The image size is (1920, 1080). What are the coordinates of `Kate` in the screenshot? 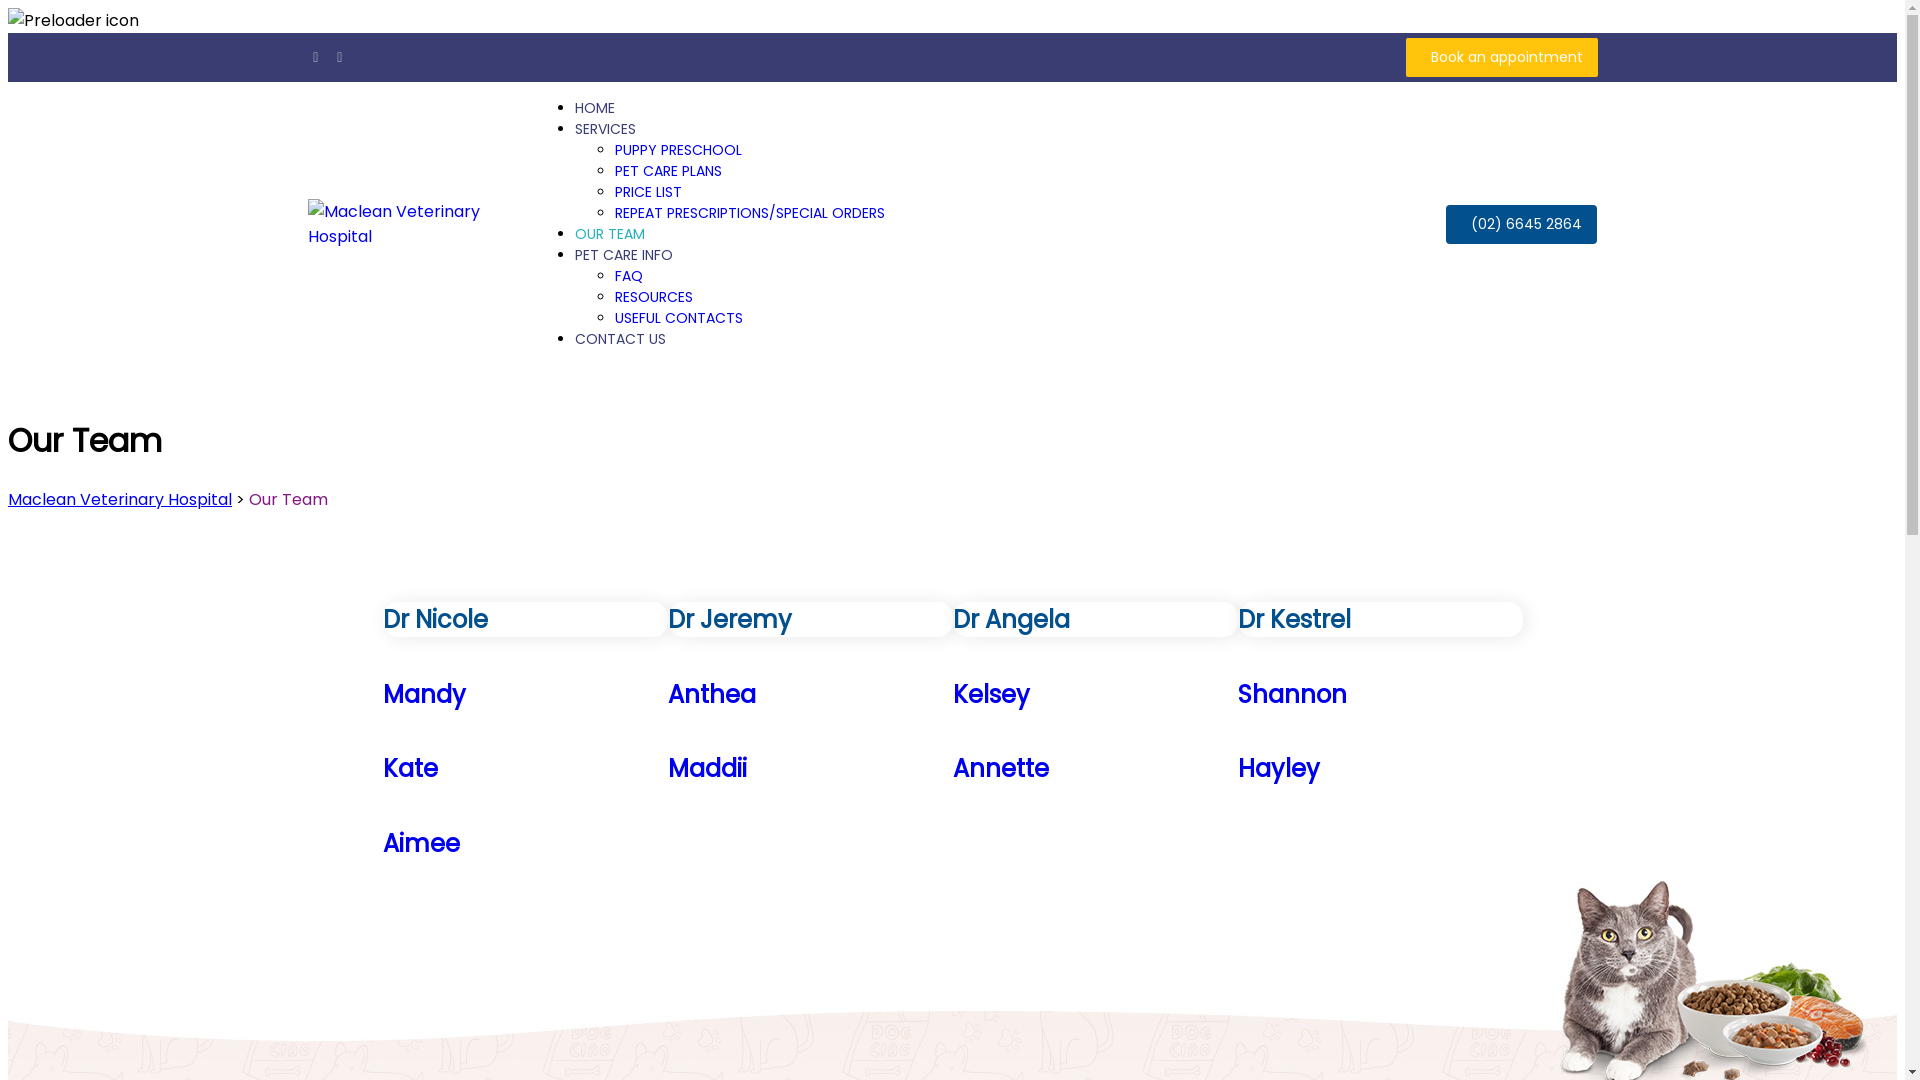 It's located at (524, 768).